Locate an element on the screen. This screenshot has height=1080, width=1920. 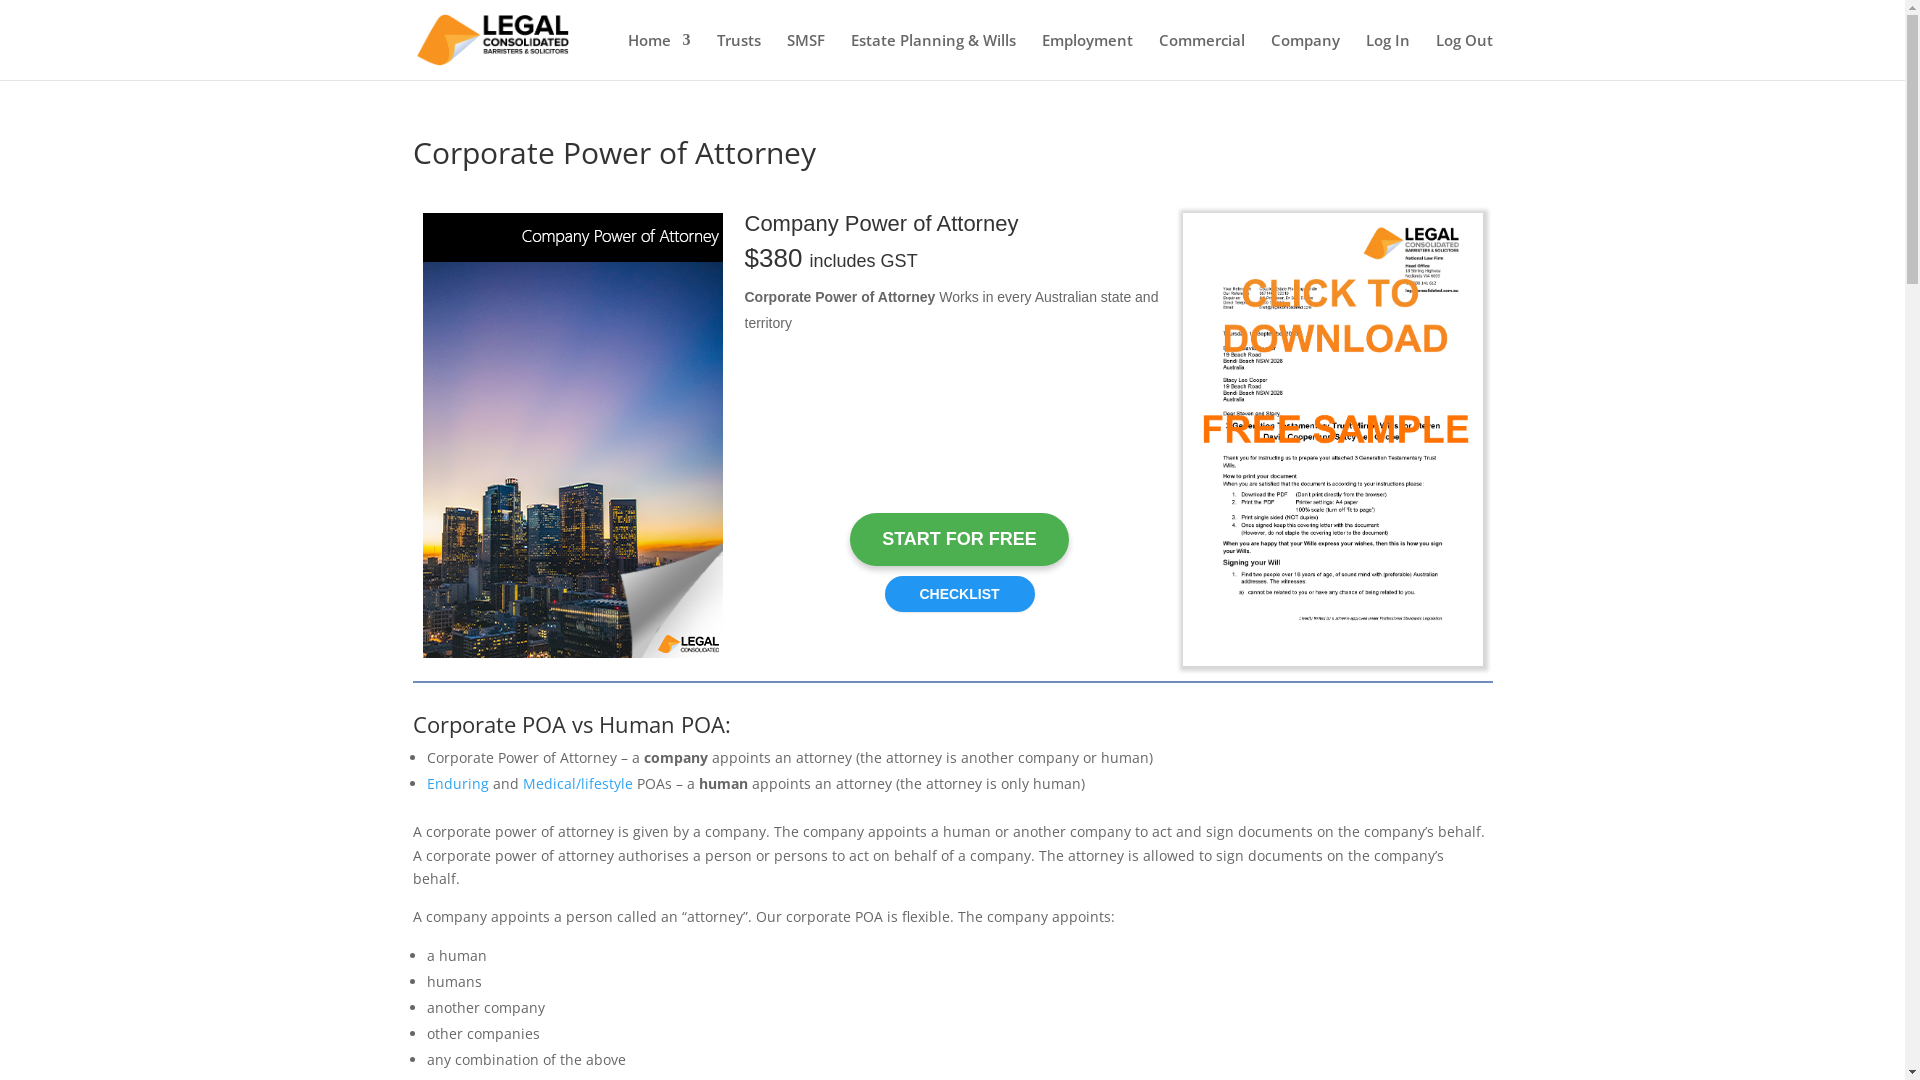
SMSF is located at coordinates (805, 56).